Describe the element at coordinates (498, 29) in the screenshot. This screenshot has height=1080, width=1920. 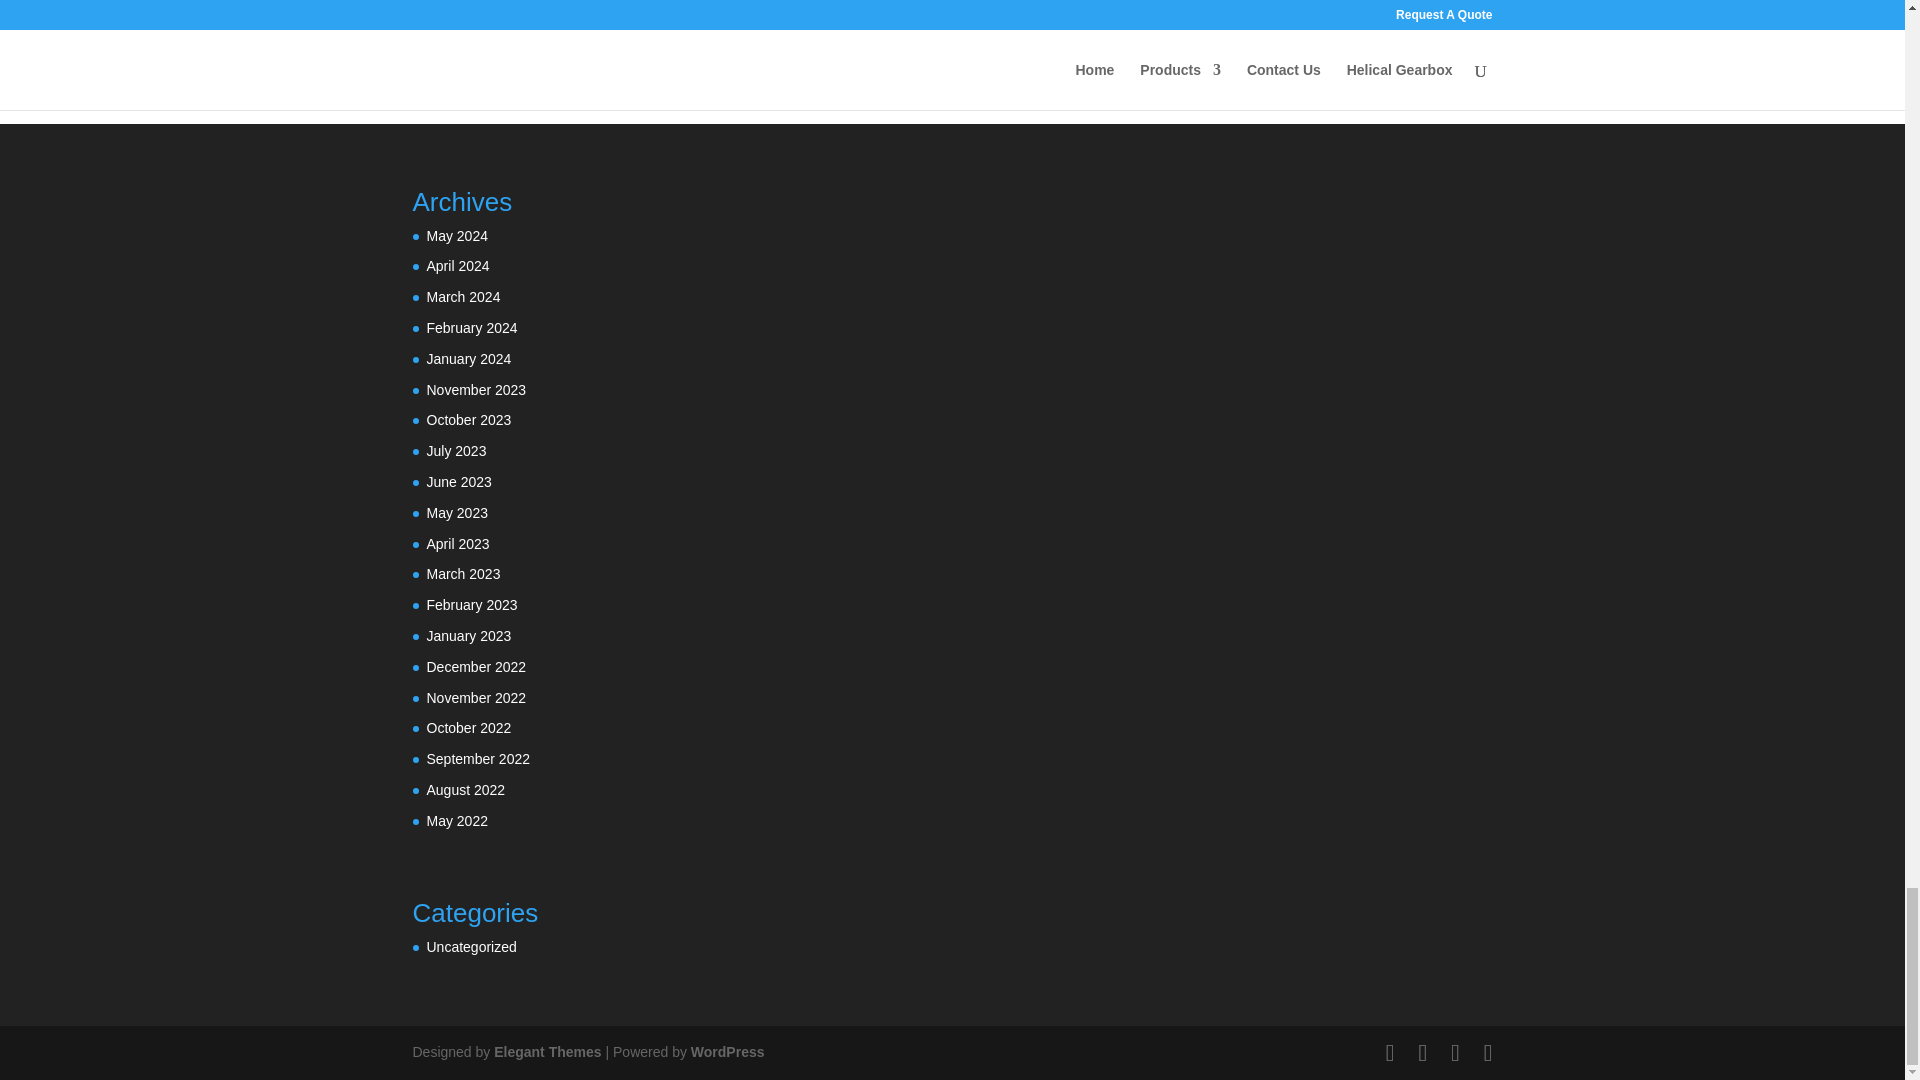
I see `beiben gearbox` at that location.